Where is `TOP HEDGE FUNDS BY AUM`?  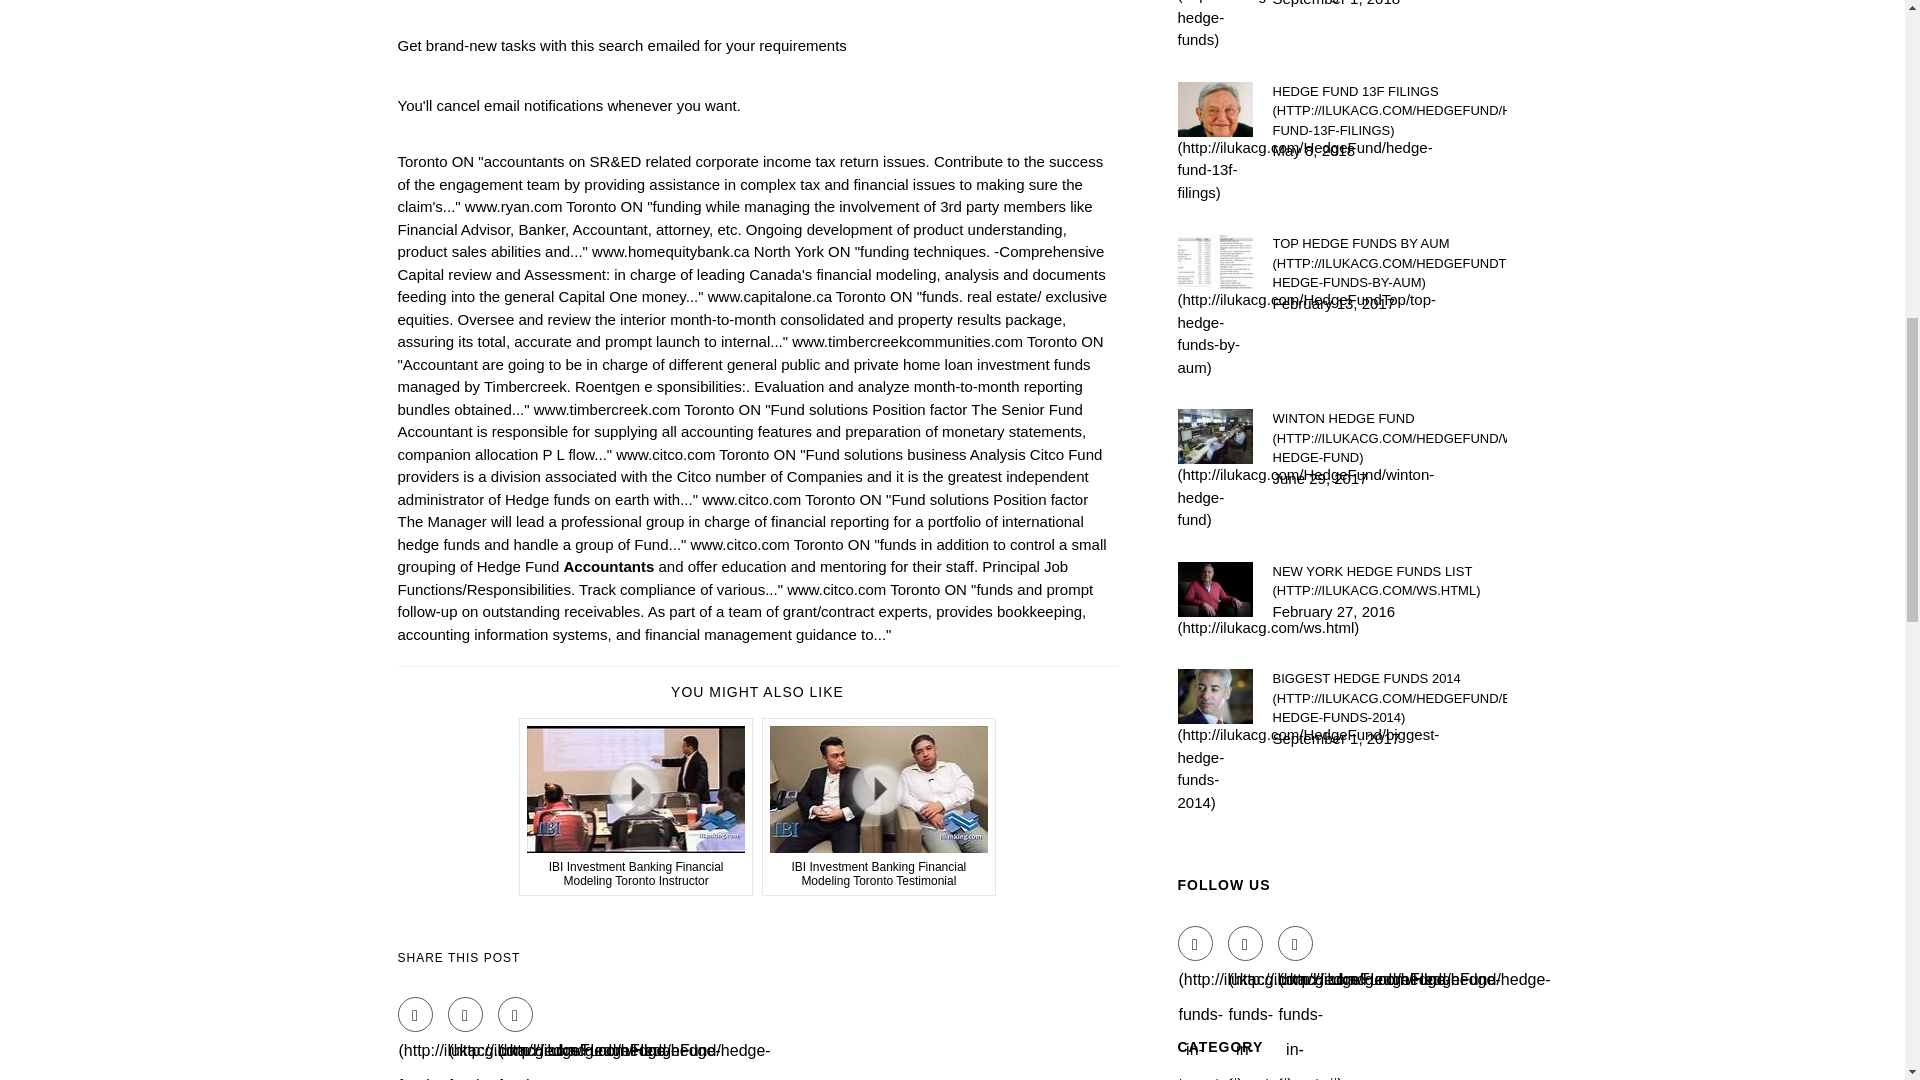 TOP HEDGE FUNDS BY AUM is located at coordinates (1389, 263).